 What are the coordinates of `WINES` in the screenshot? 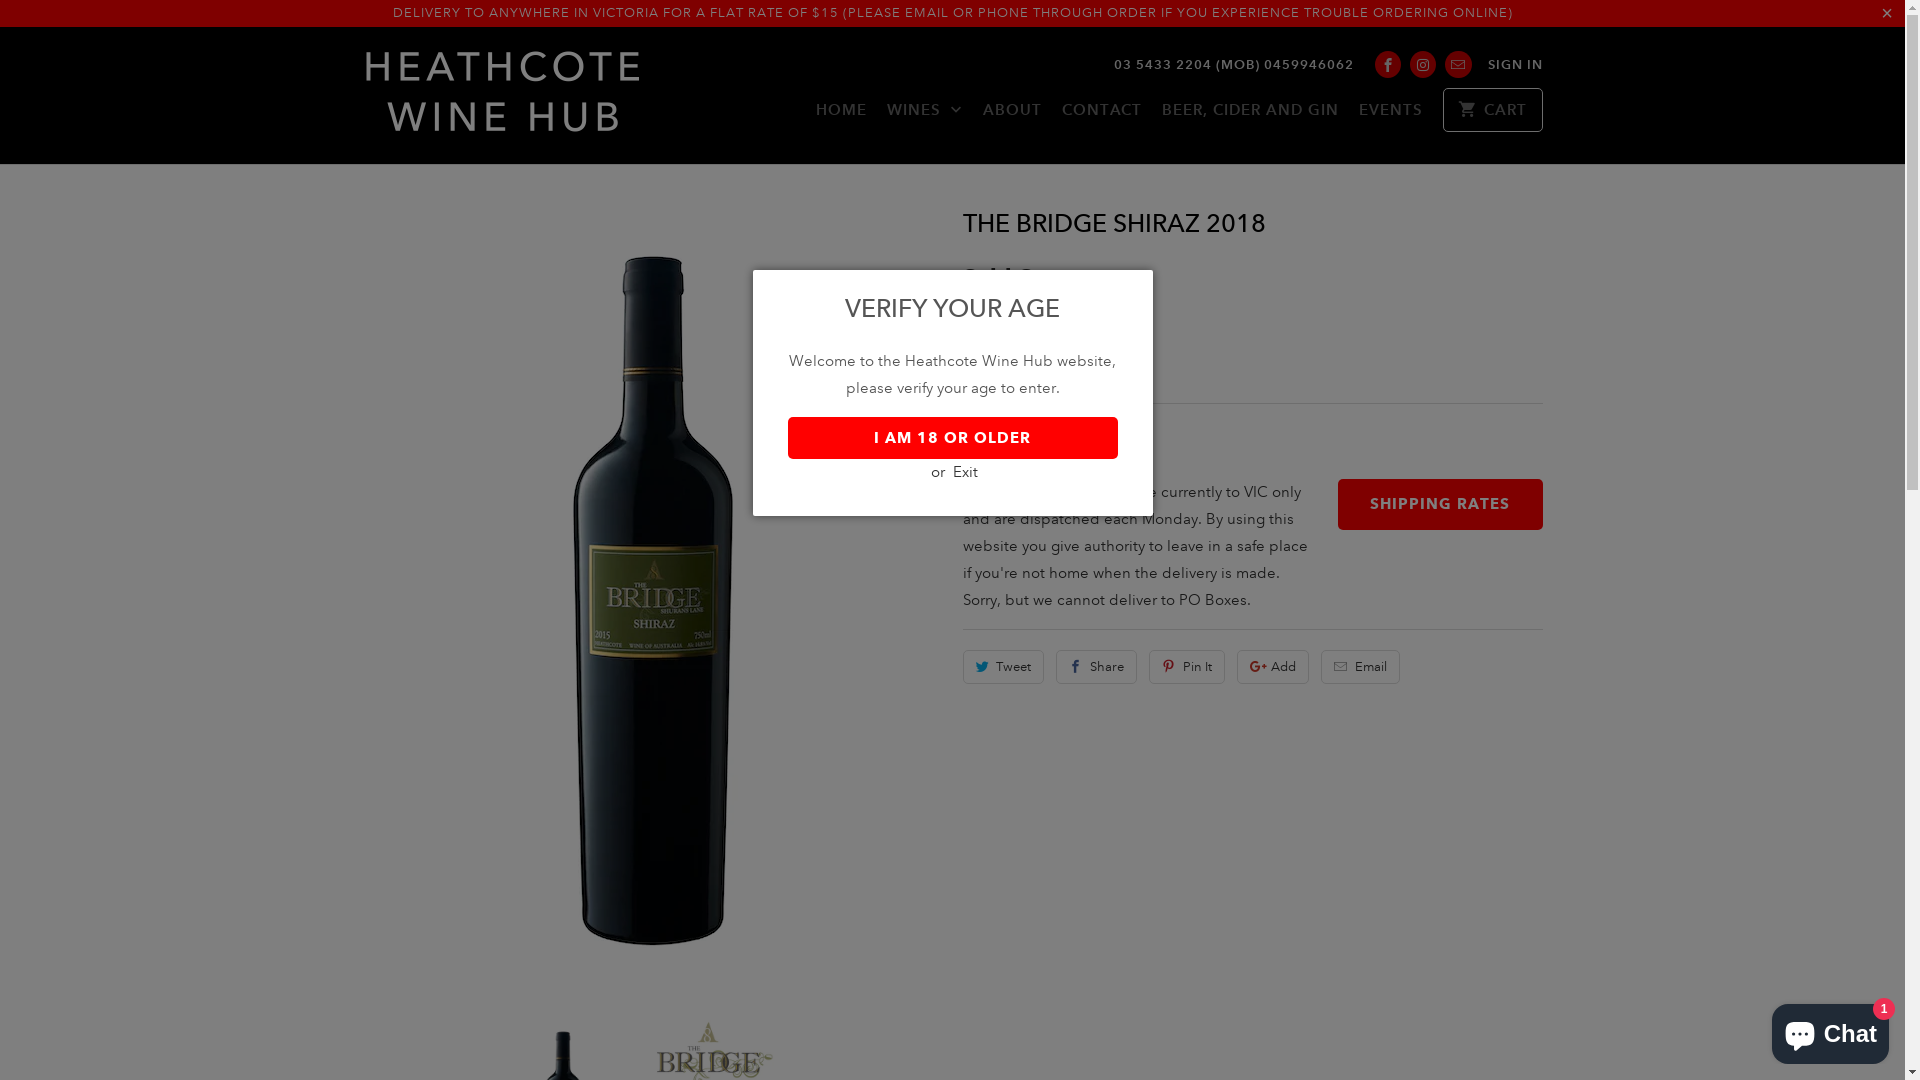 It's located at (925, 116).